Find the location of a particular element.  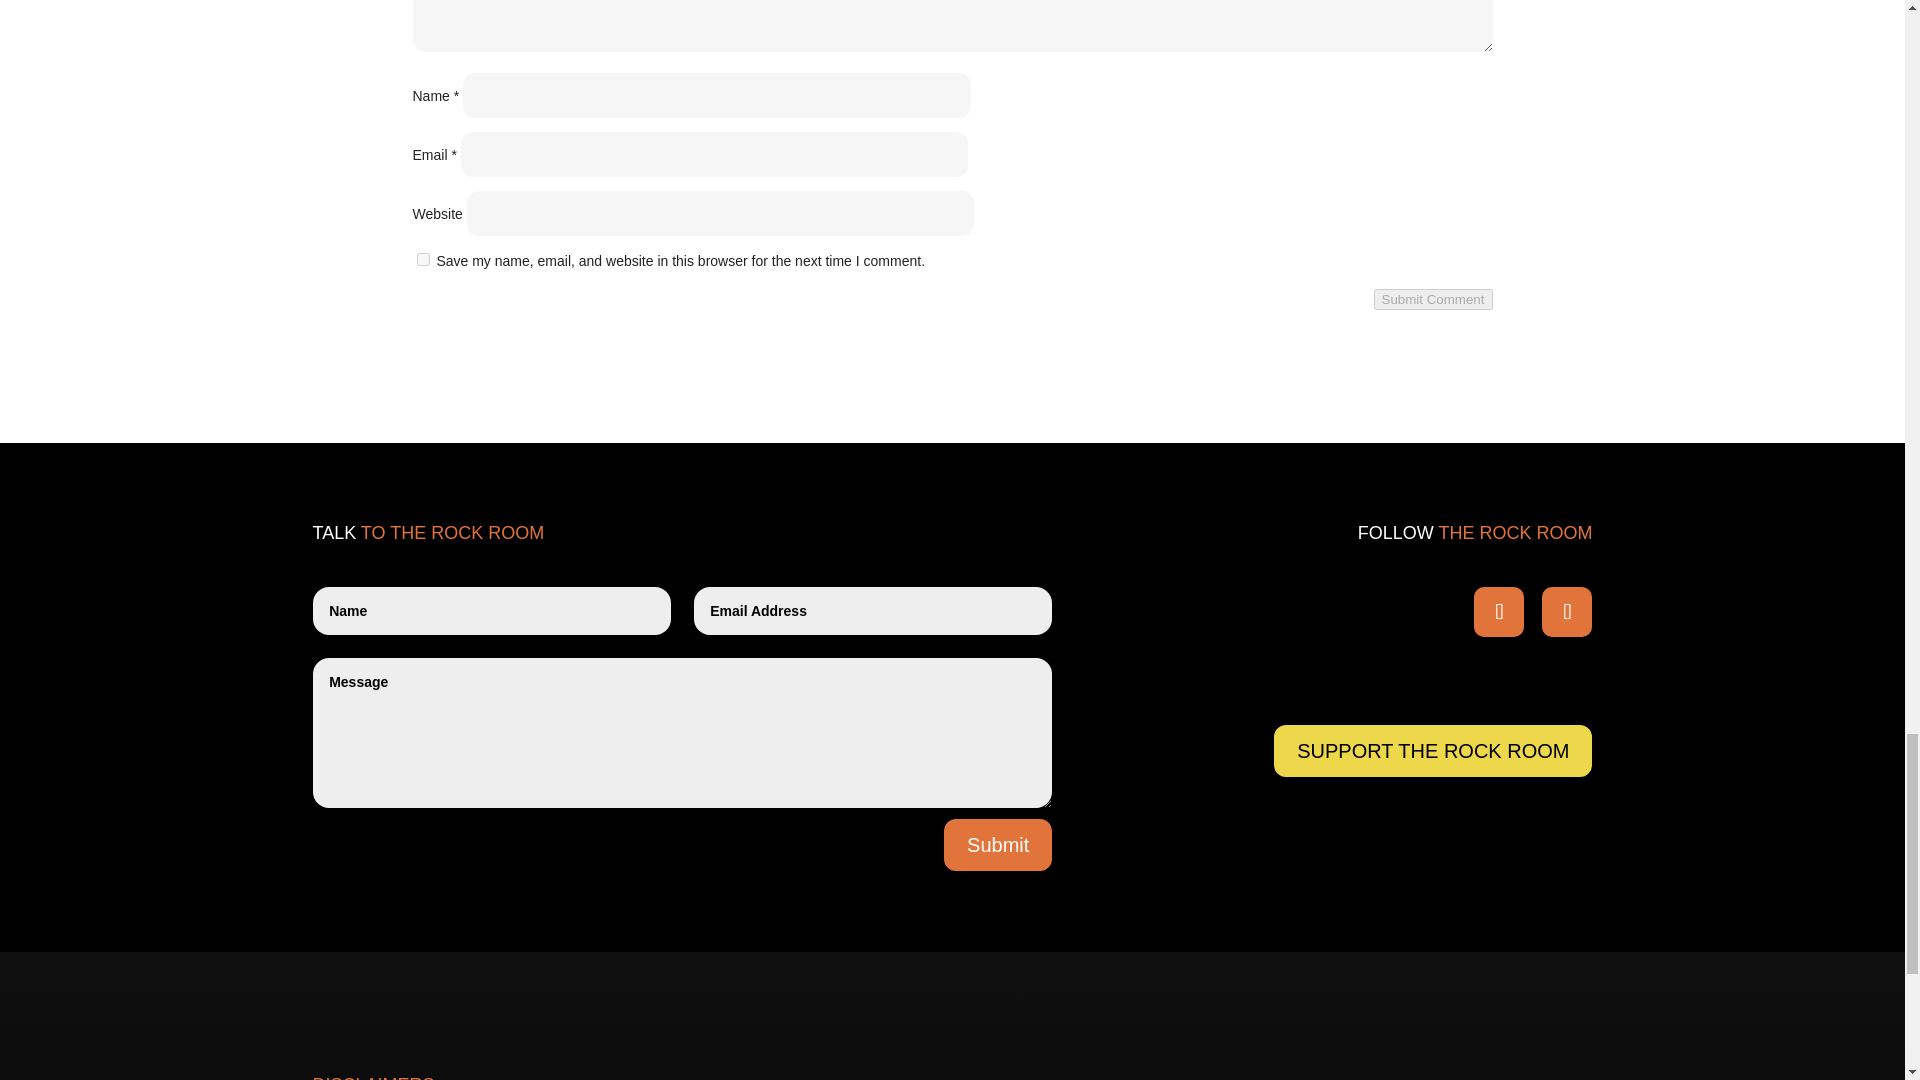

SUPPORT THE ROCK ROOM is located at coordinates (1432, 750).